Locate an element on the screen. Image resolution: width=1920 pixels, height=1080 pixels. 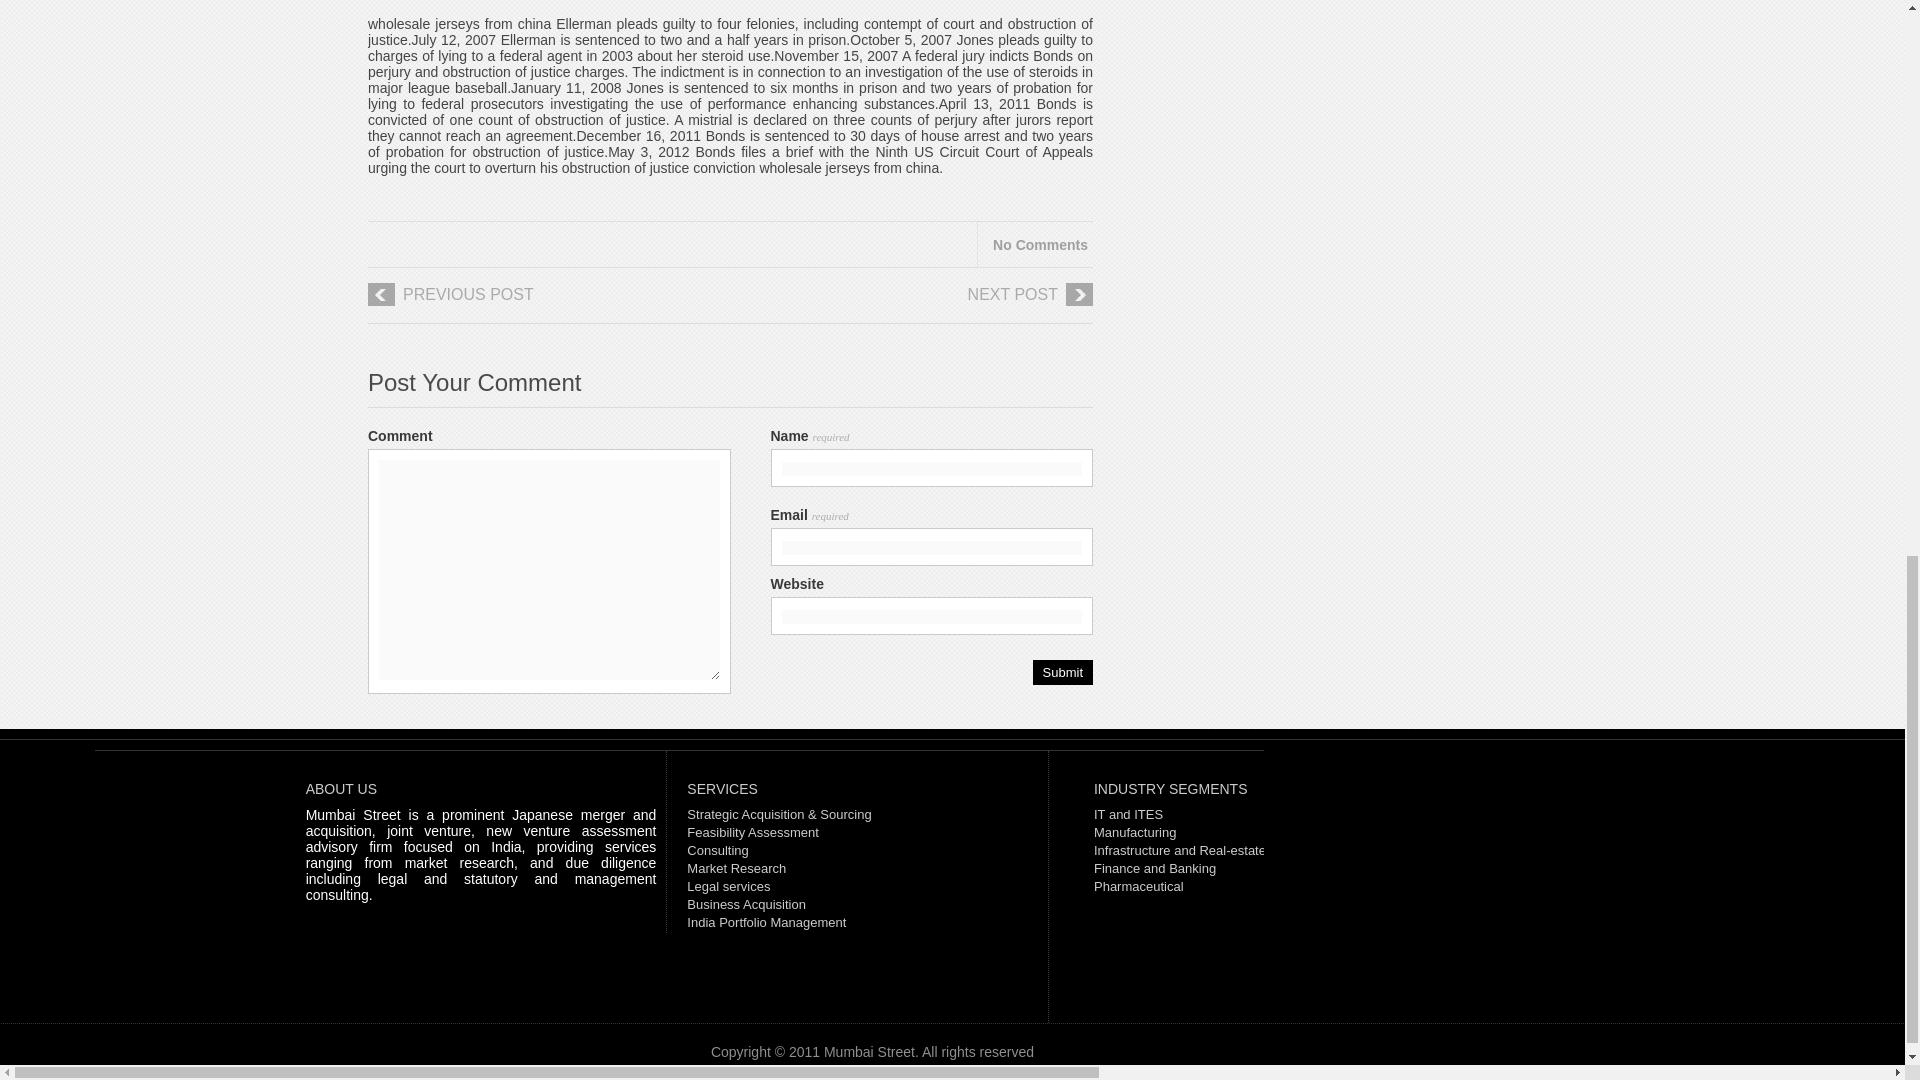
PREVIOUS POST is located at coordinates (530, 302).